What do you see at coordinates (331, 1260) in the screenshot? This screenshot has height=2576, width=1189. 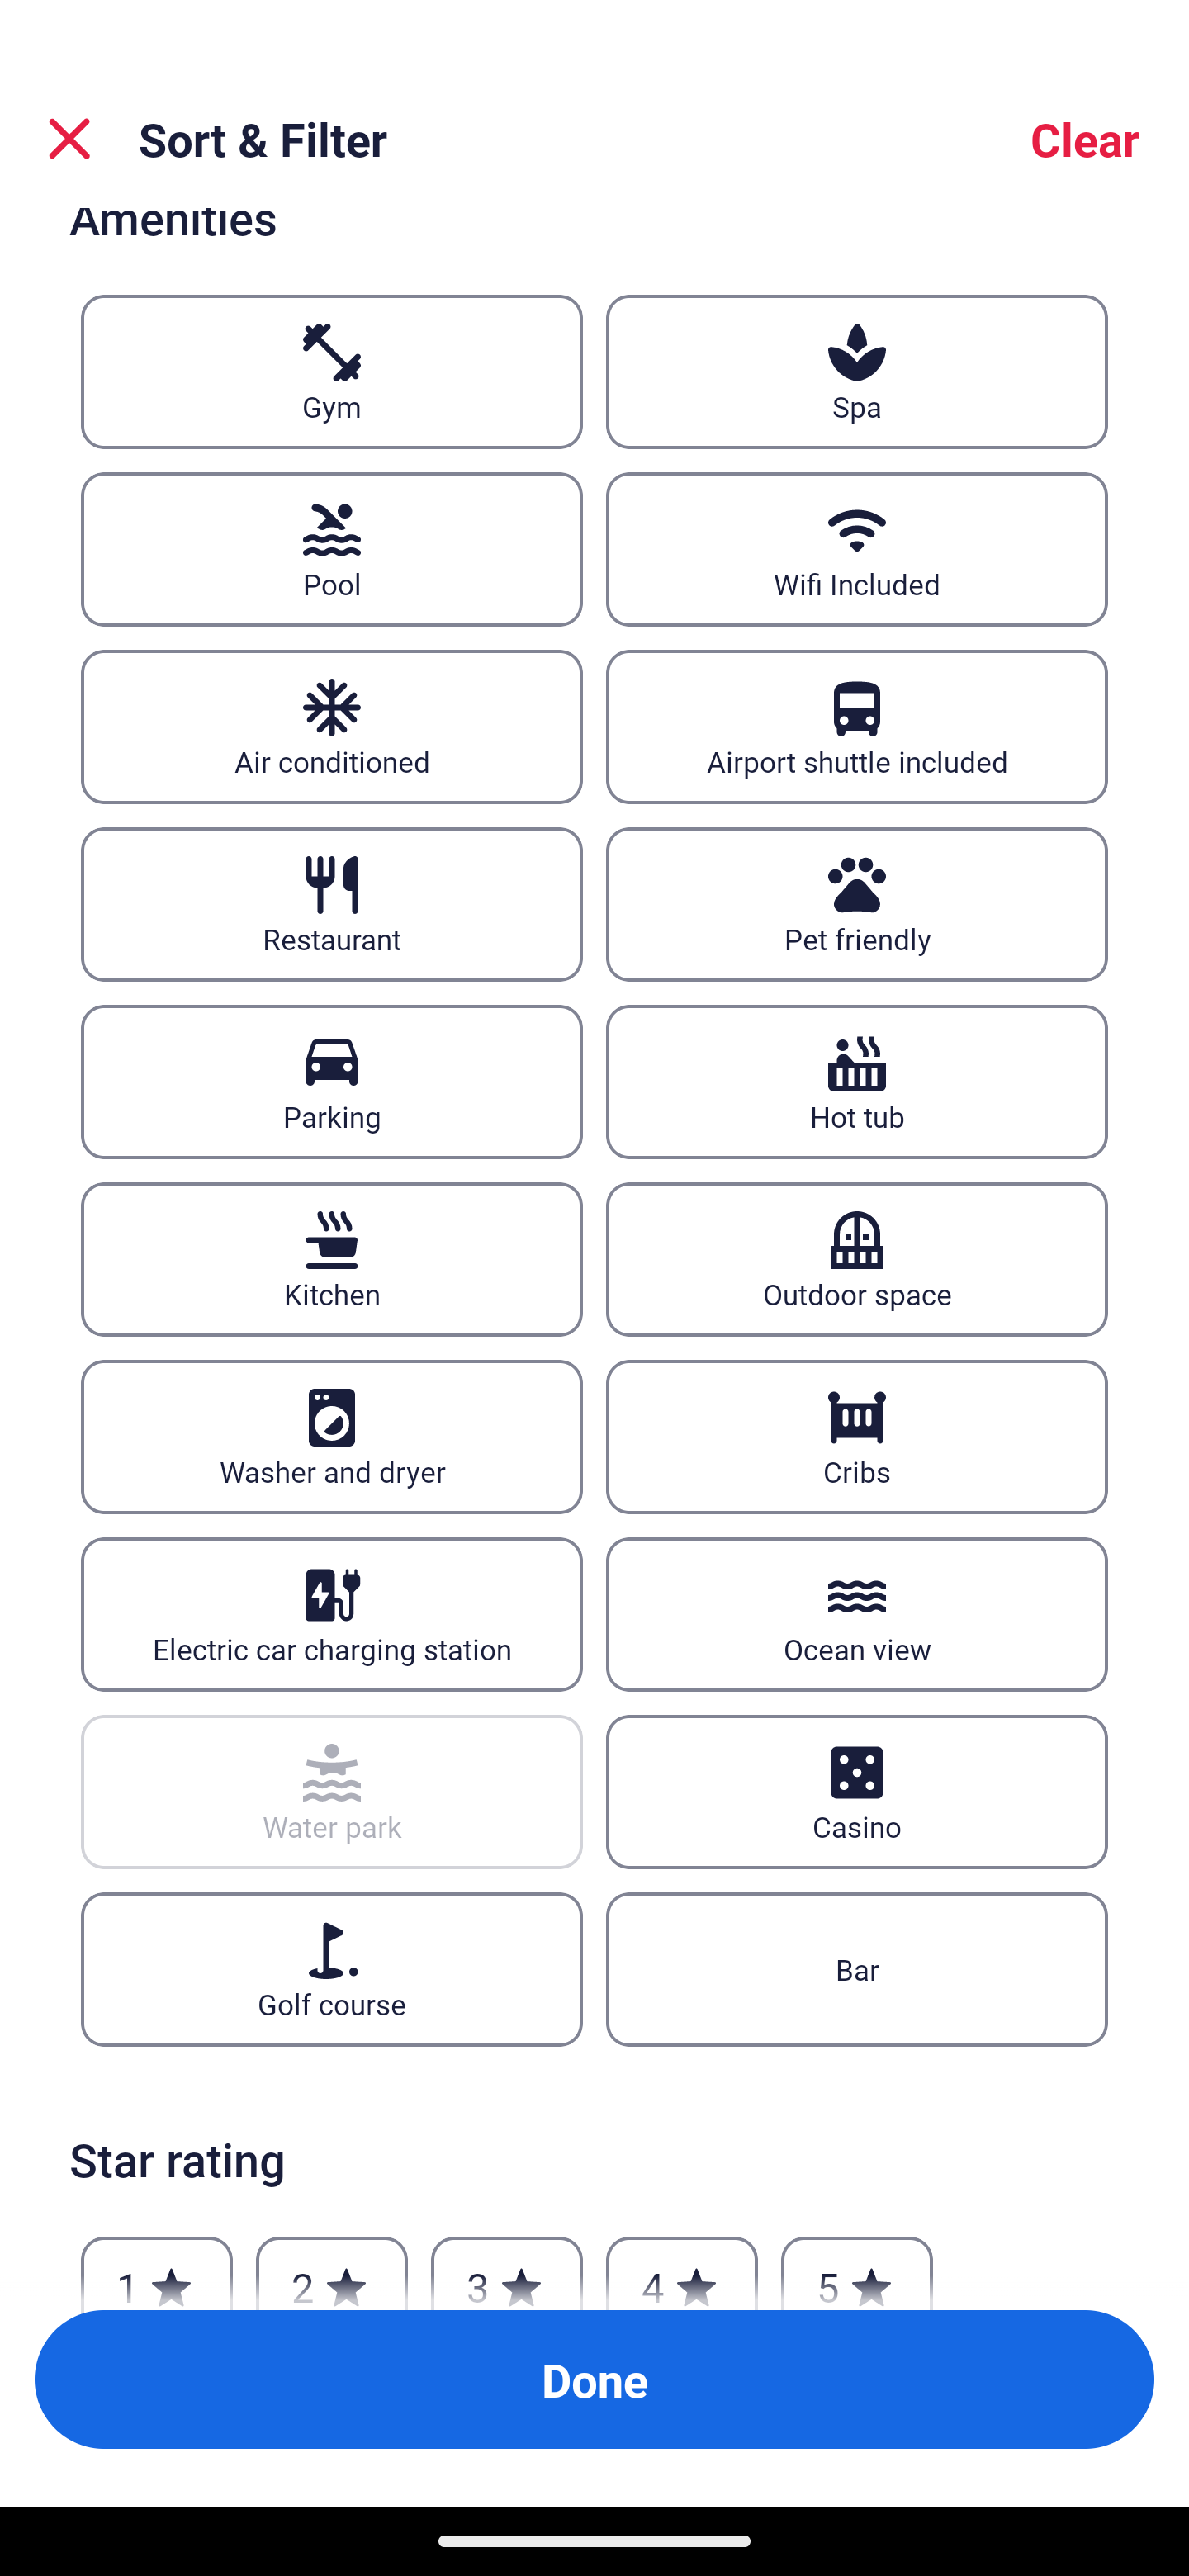 I see `Kitchen` at bounding box center [331, 1260].